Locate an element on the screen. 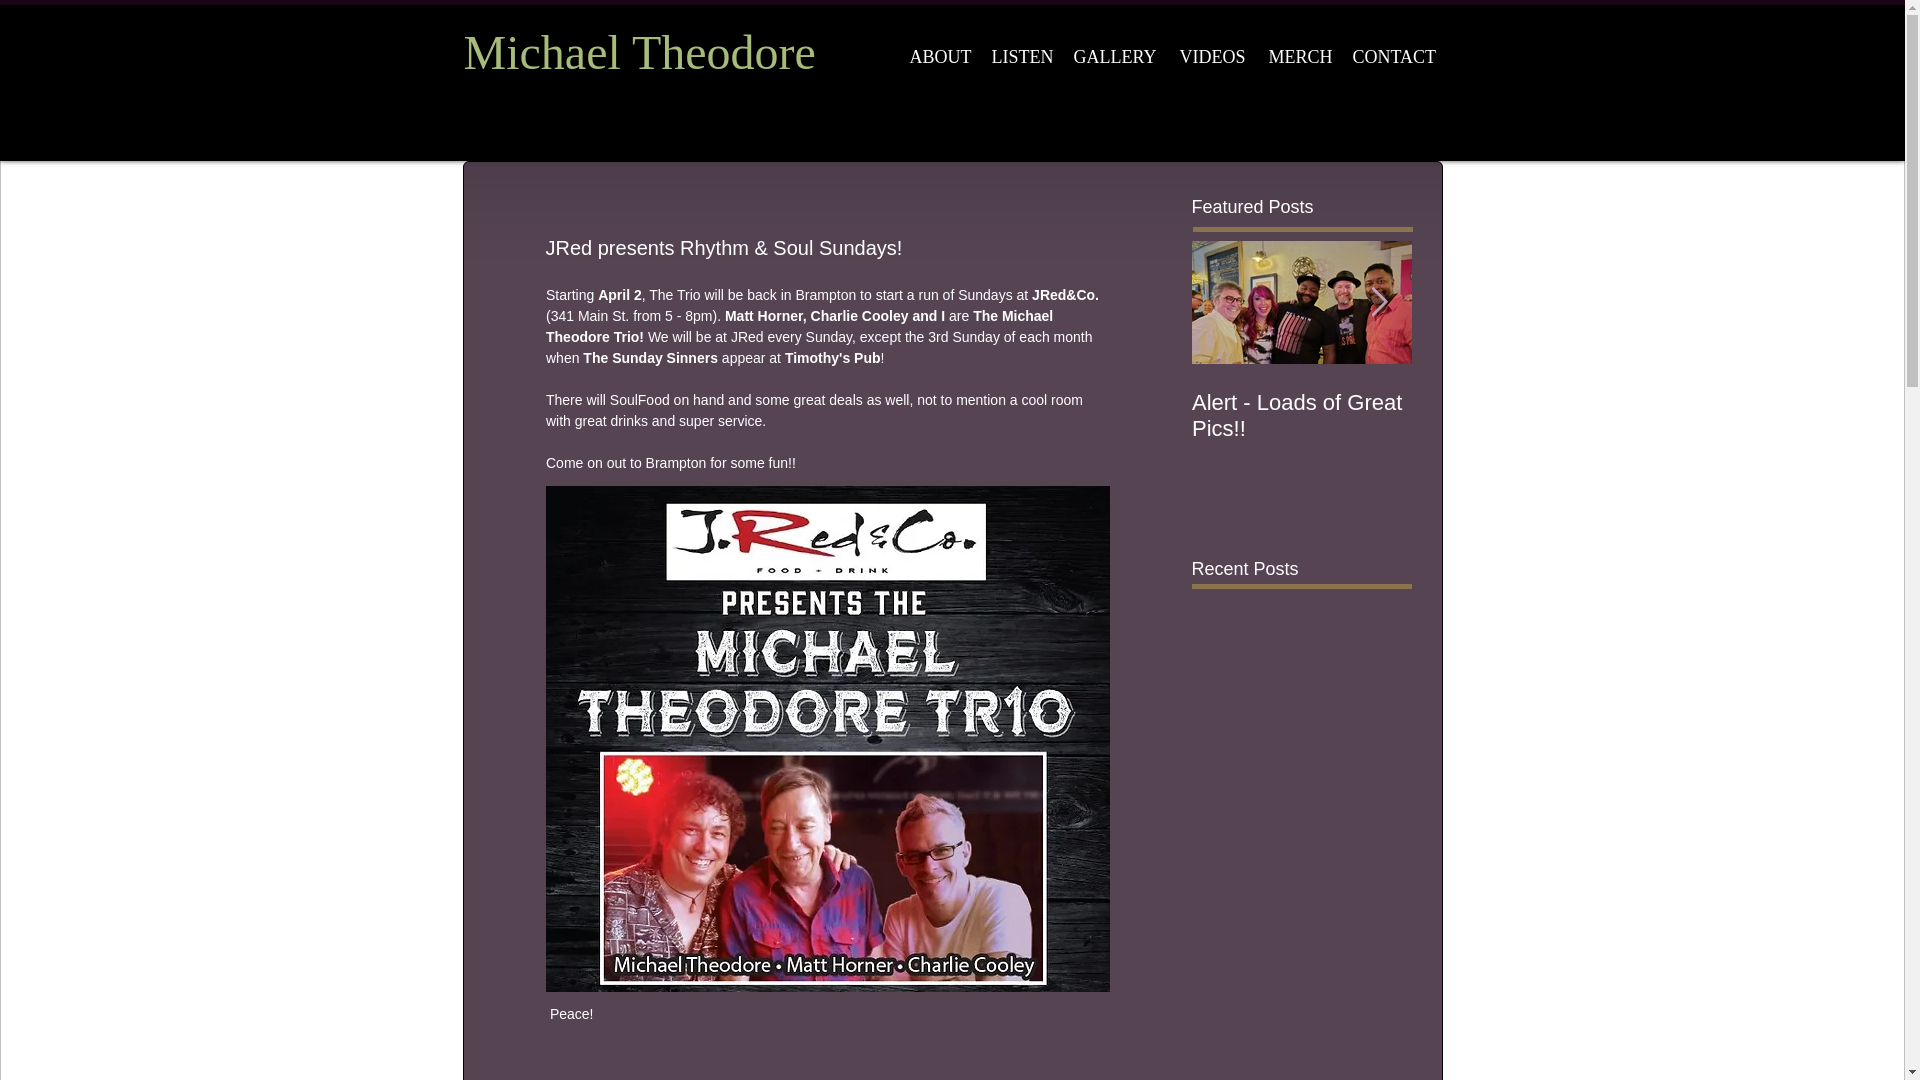  GALLERY is located at coordinates (1115, 56).